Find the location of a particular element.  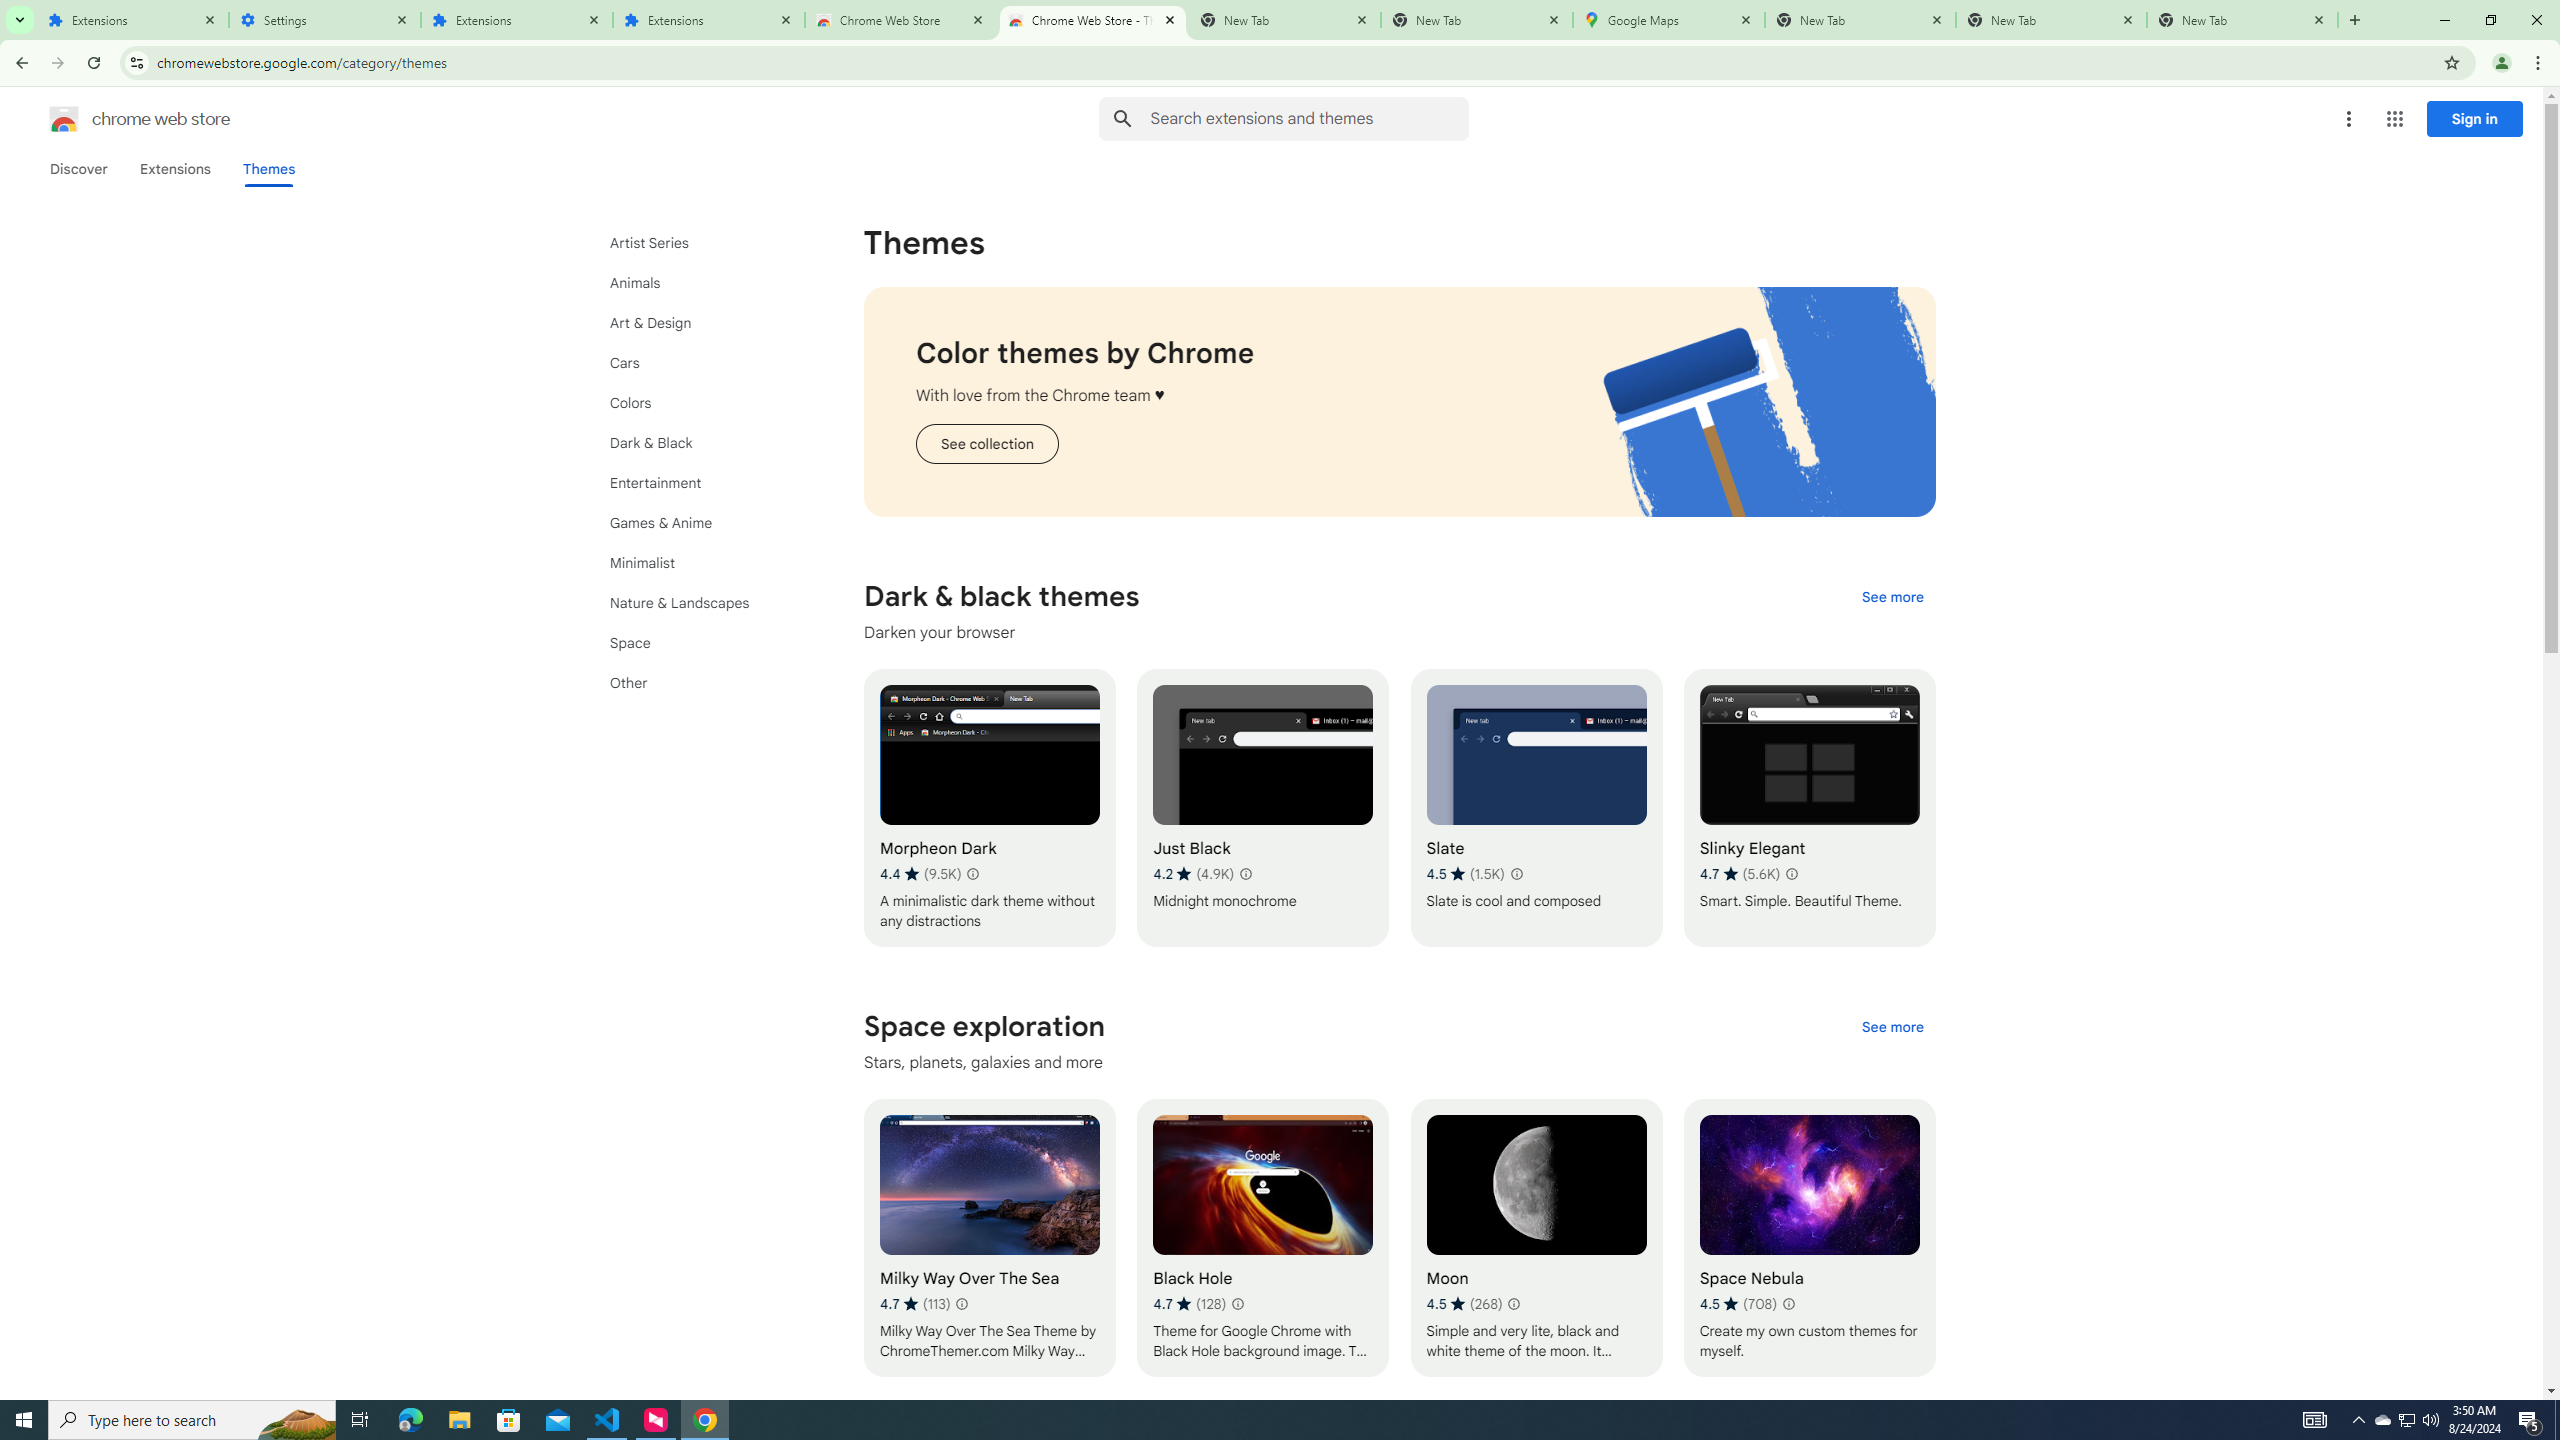

Extensions is located at coordinates (517, 20).